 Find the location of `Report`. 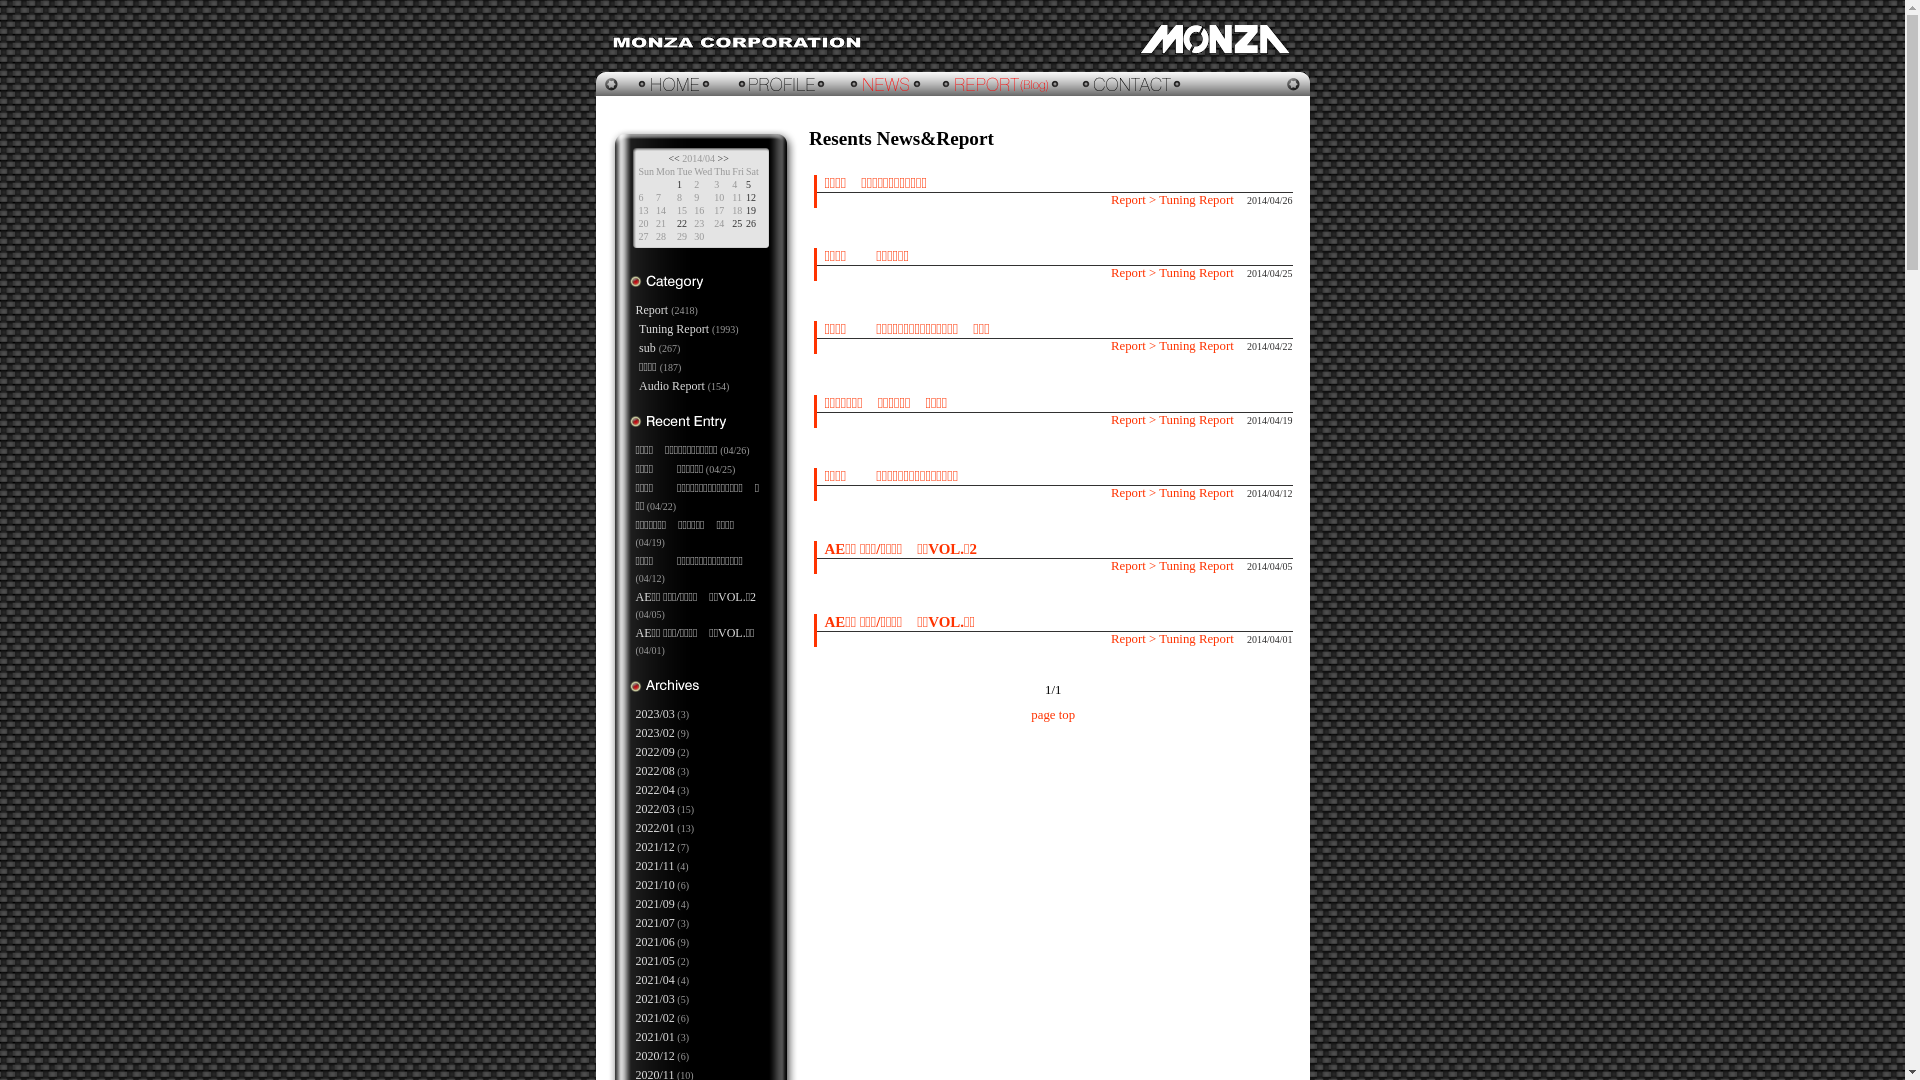

Report is located at coordinates (652, 310).